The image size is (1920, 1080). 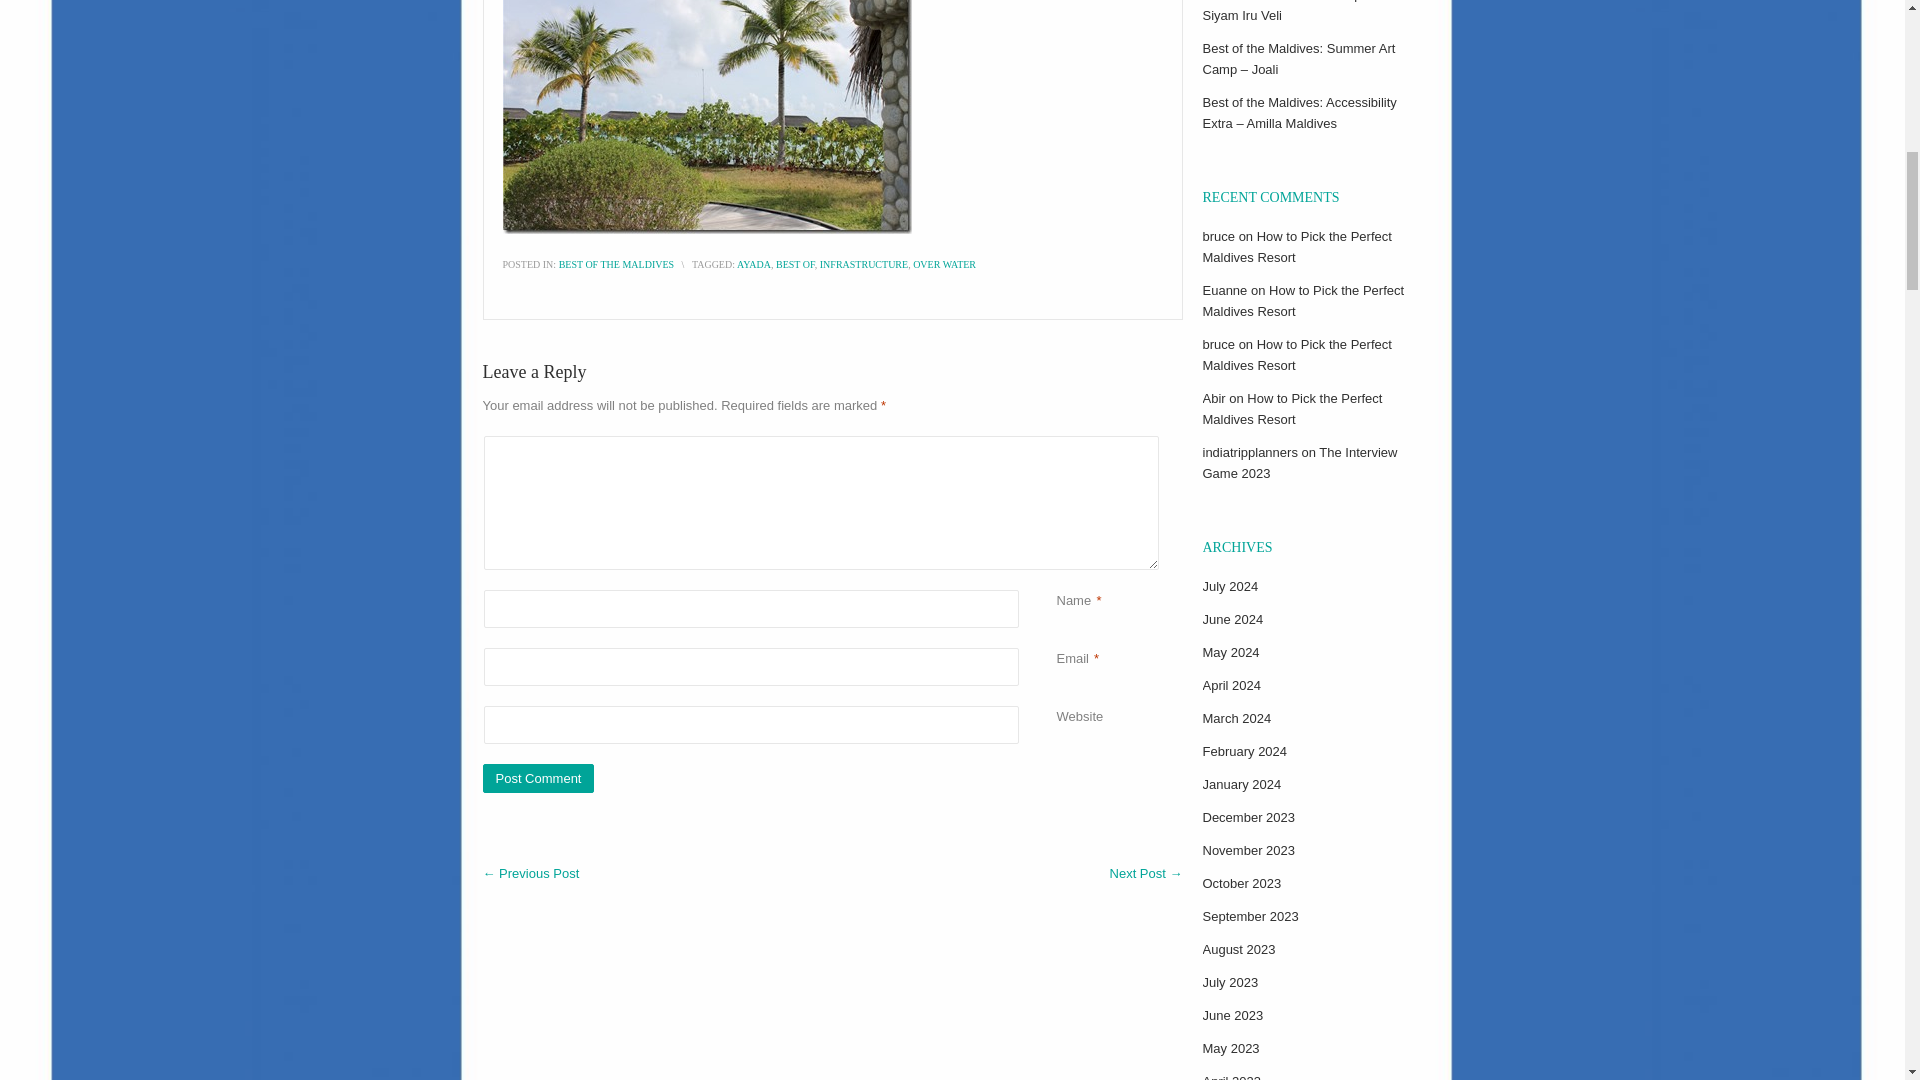 I want to click on AYADA, so click(x=754, y=264).